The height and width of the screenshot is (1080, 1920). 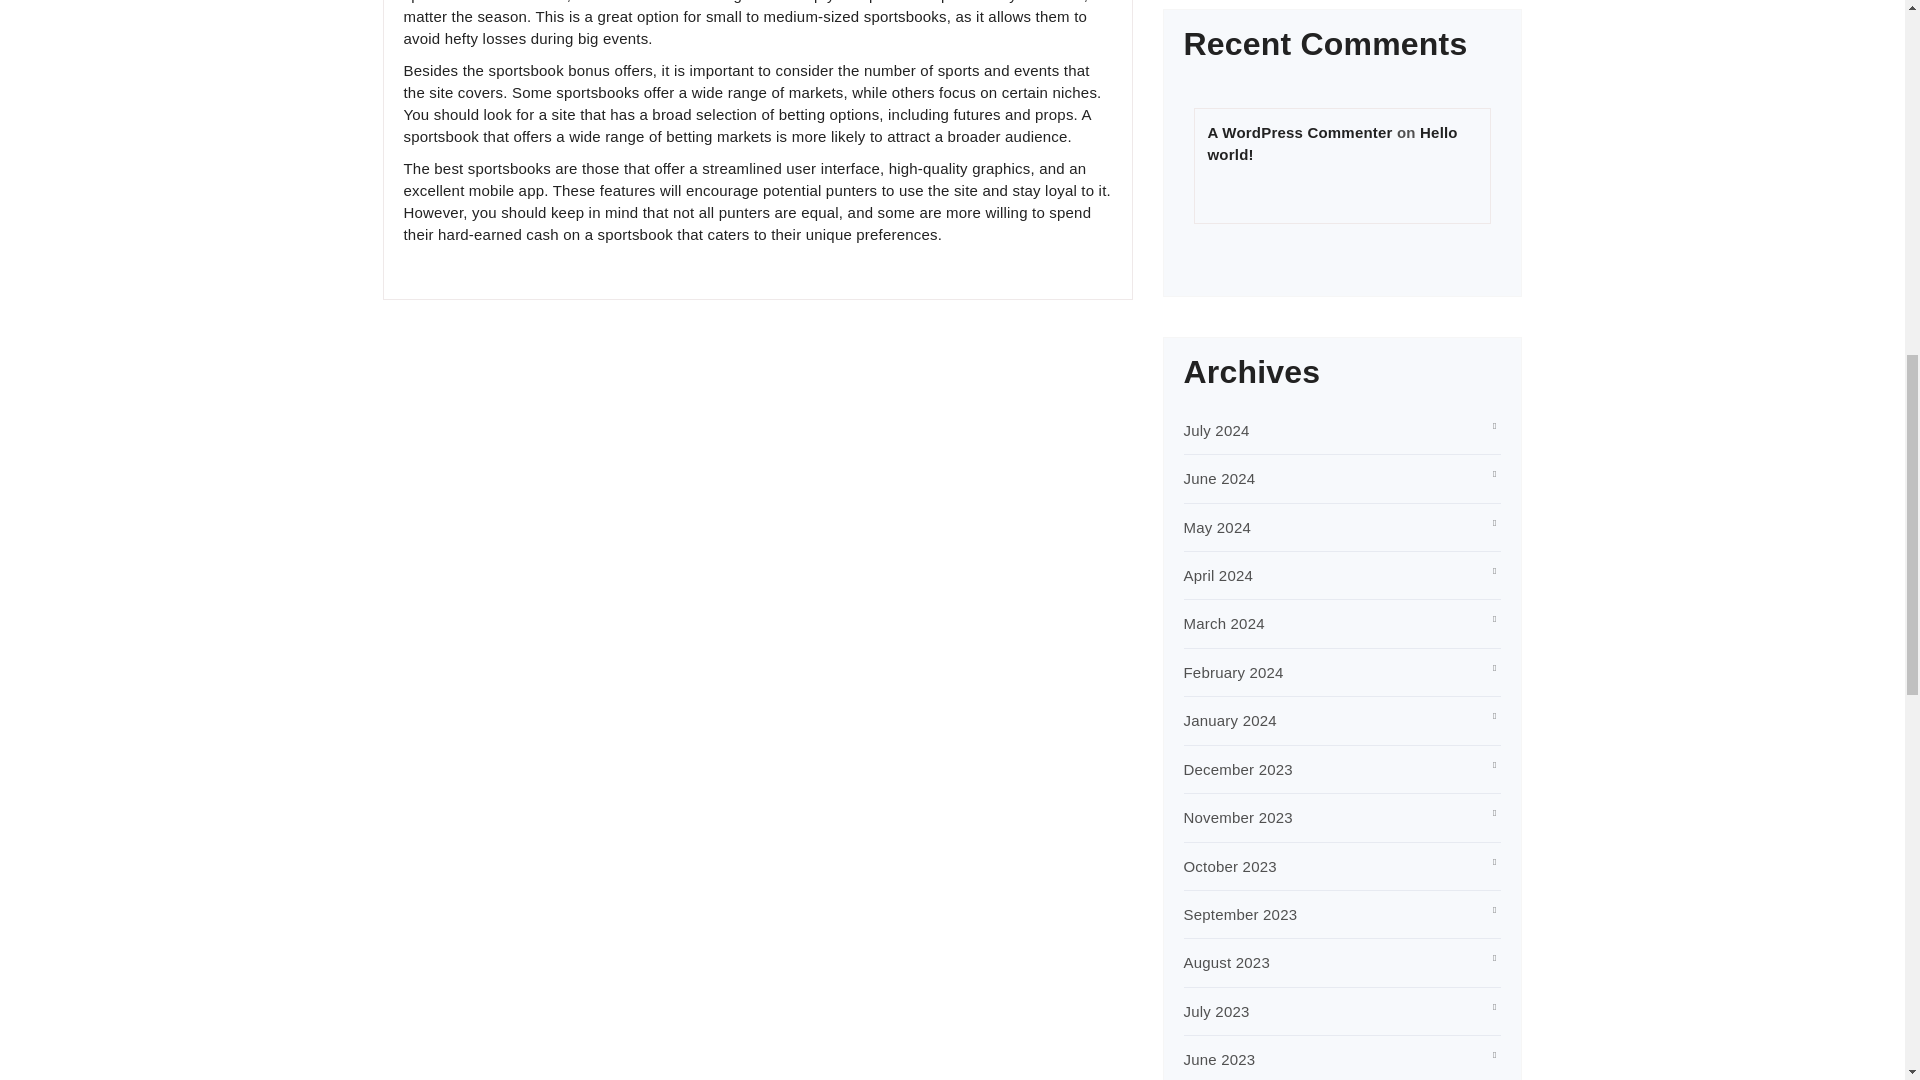 What do you see at coordinates (1218, 527) in the screenshot?
I see `May 2024` at bounding box center [1218, 527].